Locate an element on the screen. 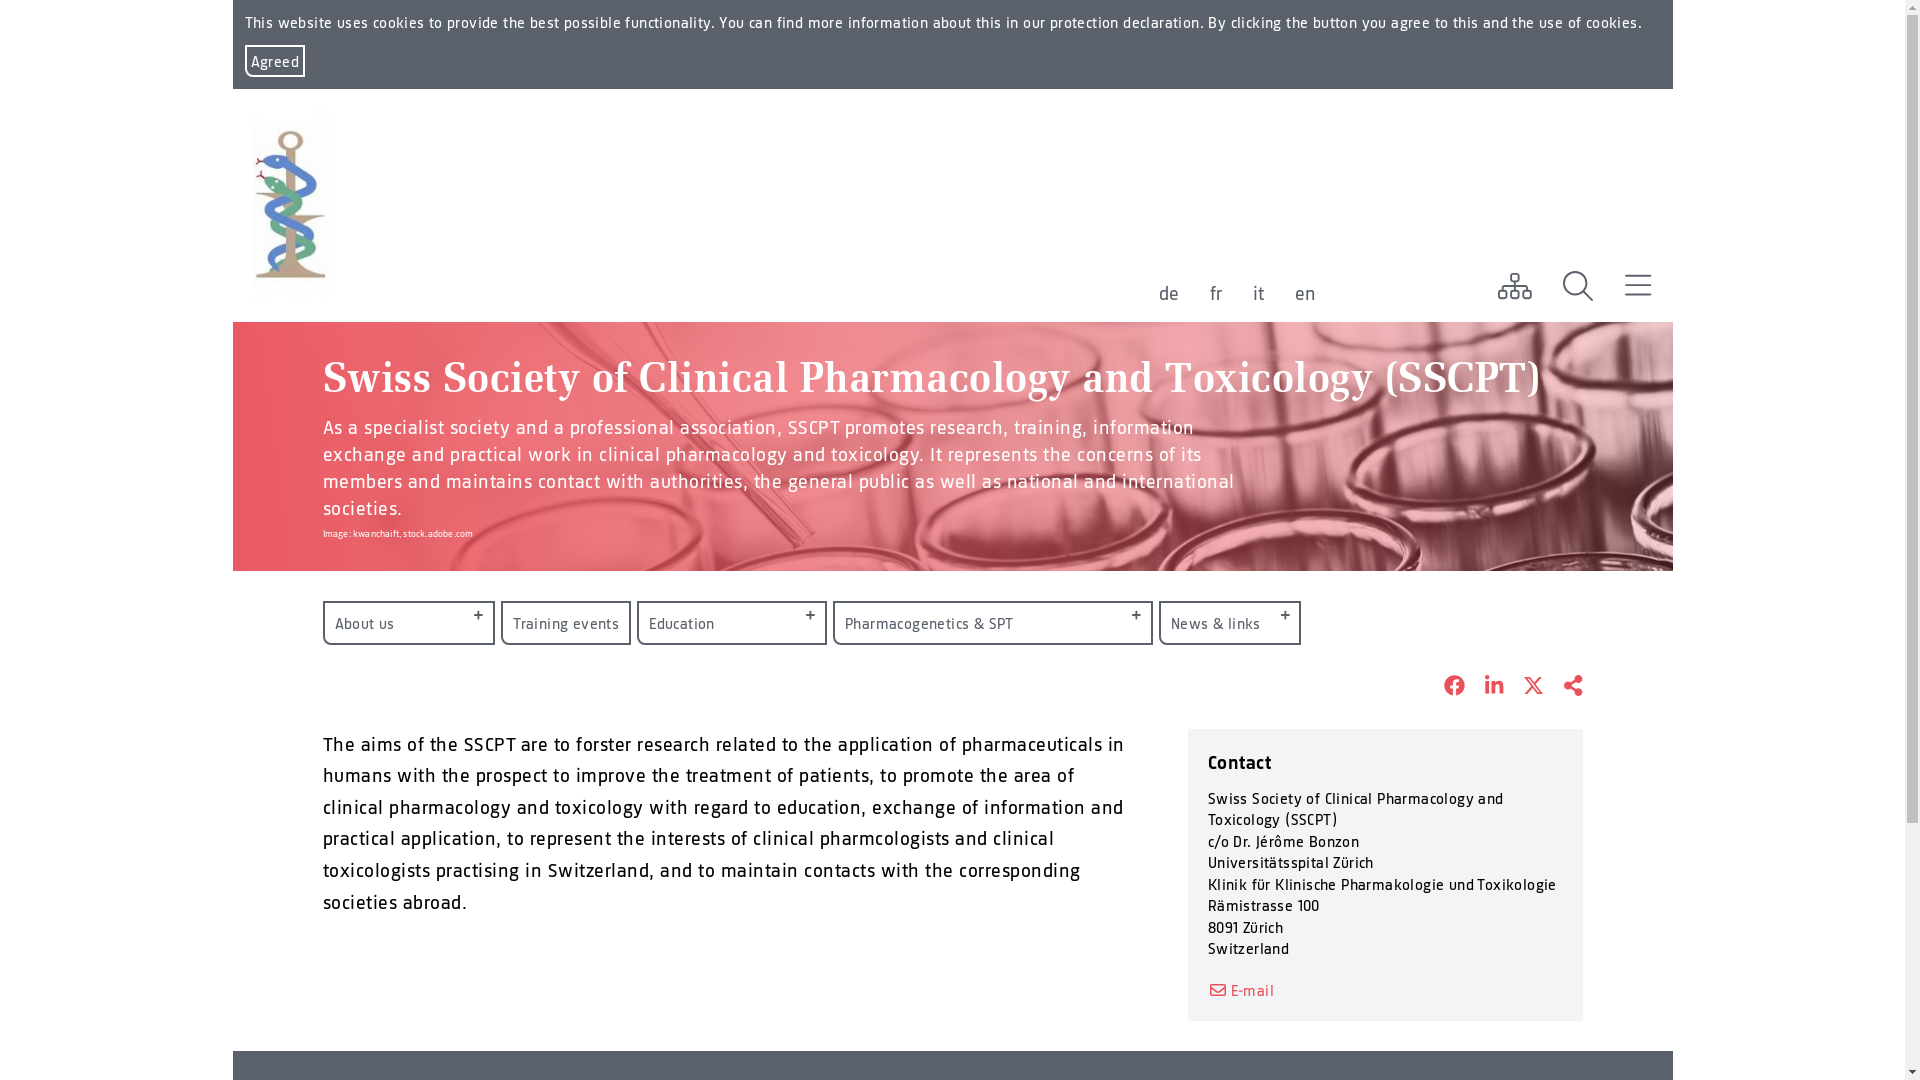 This screenshot has height=1080, width=1920. Share on X is located at coordinates (1524, 687).